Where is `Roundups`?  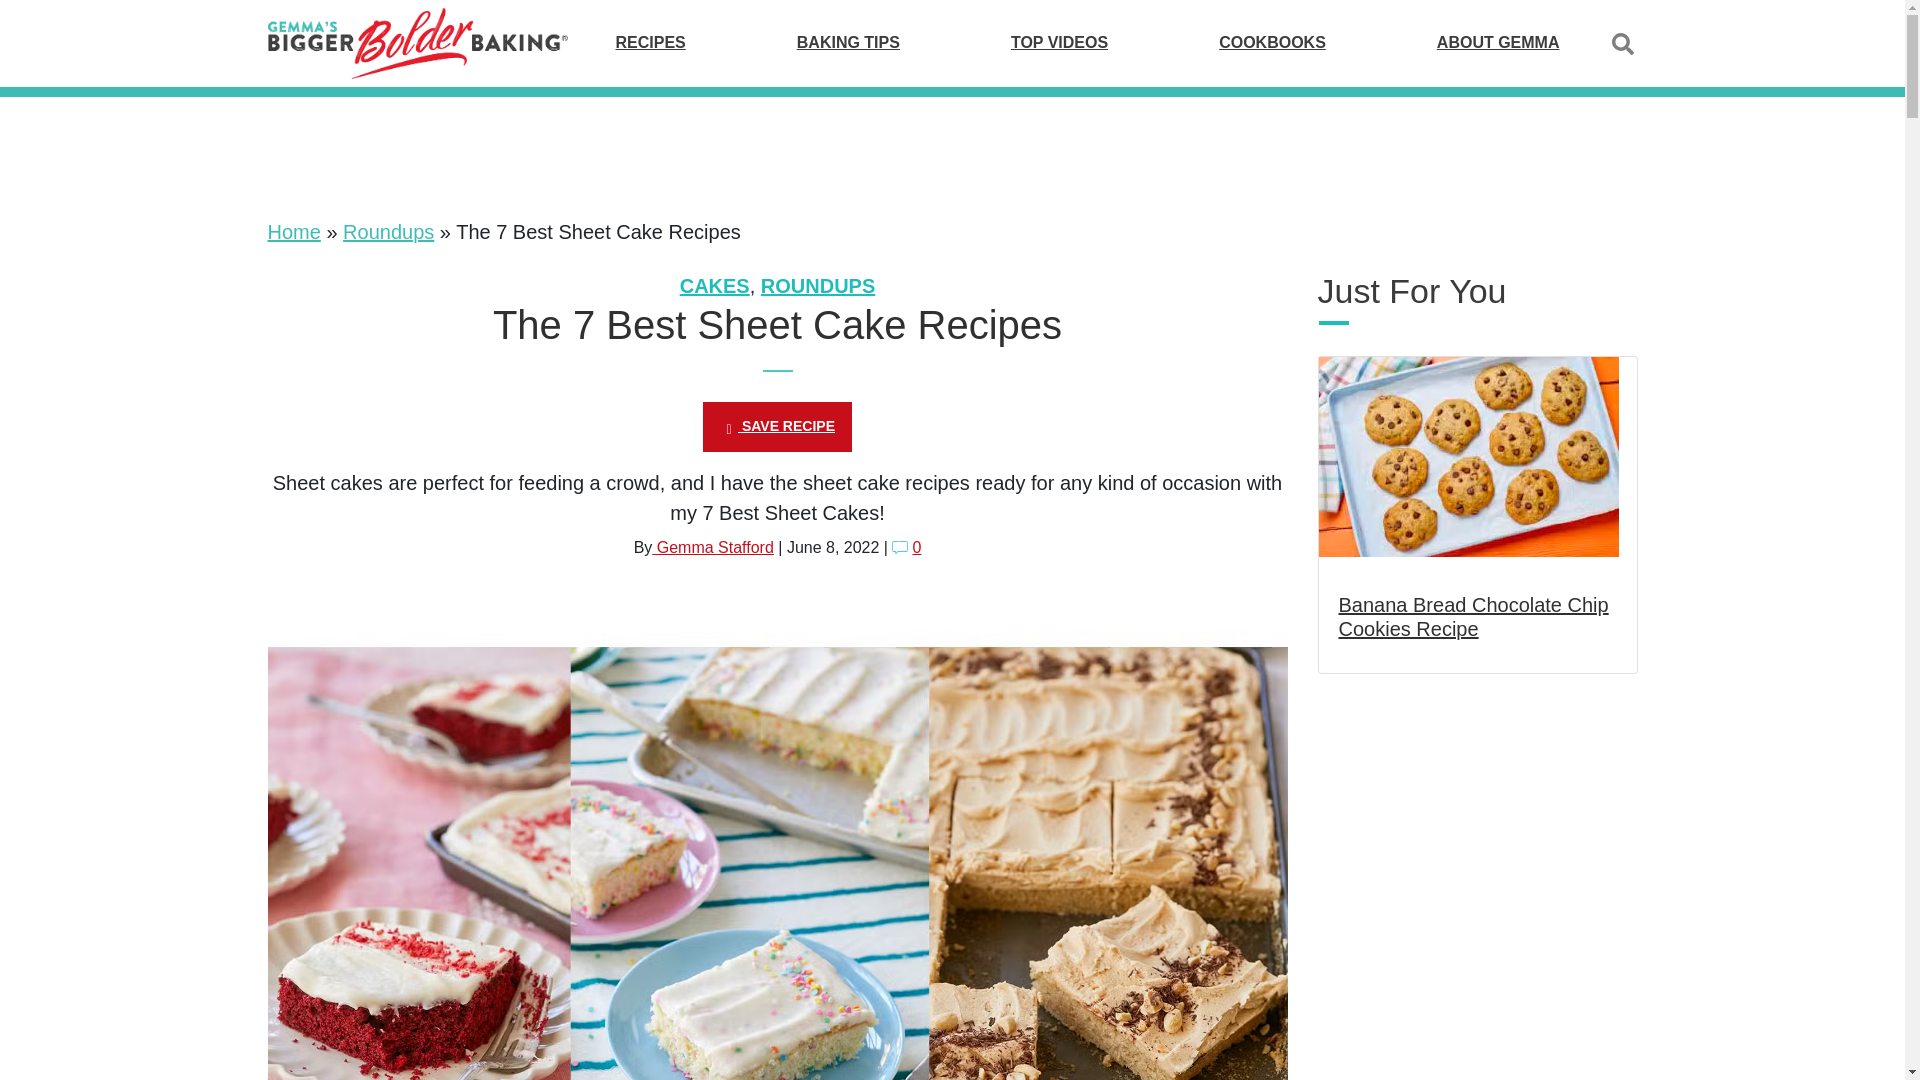 Roundups is located at coordinates (388, 232).